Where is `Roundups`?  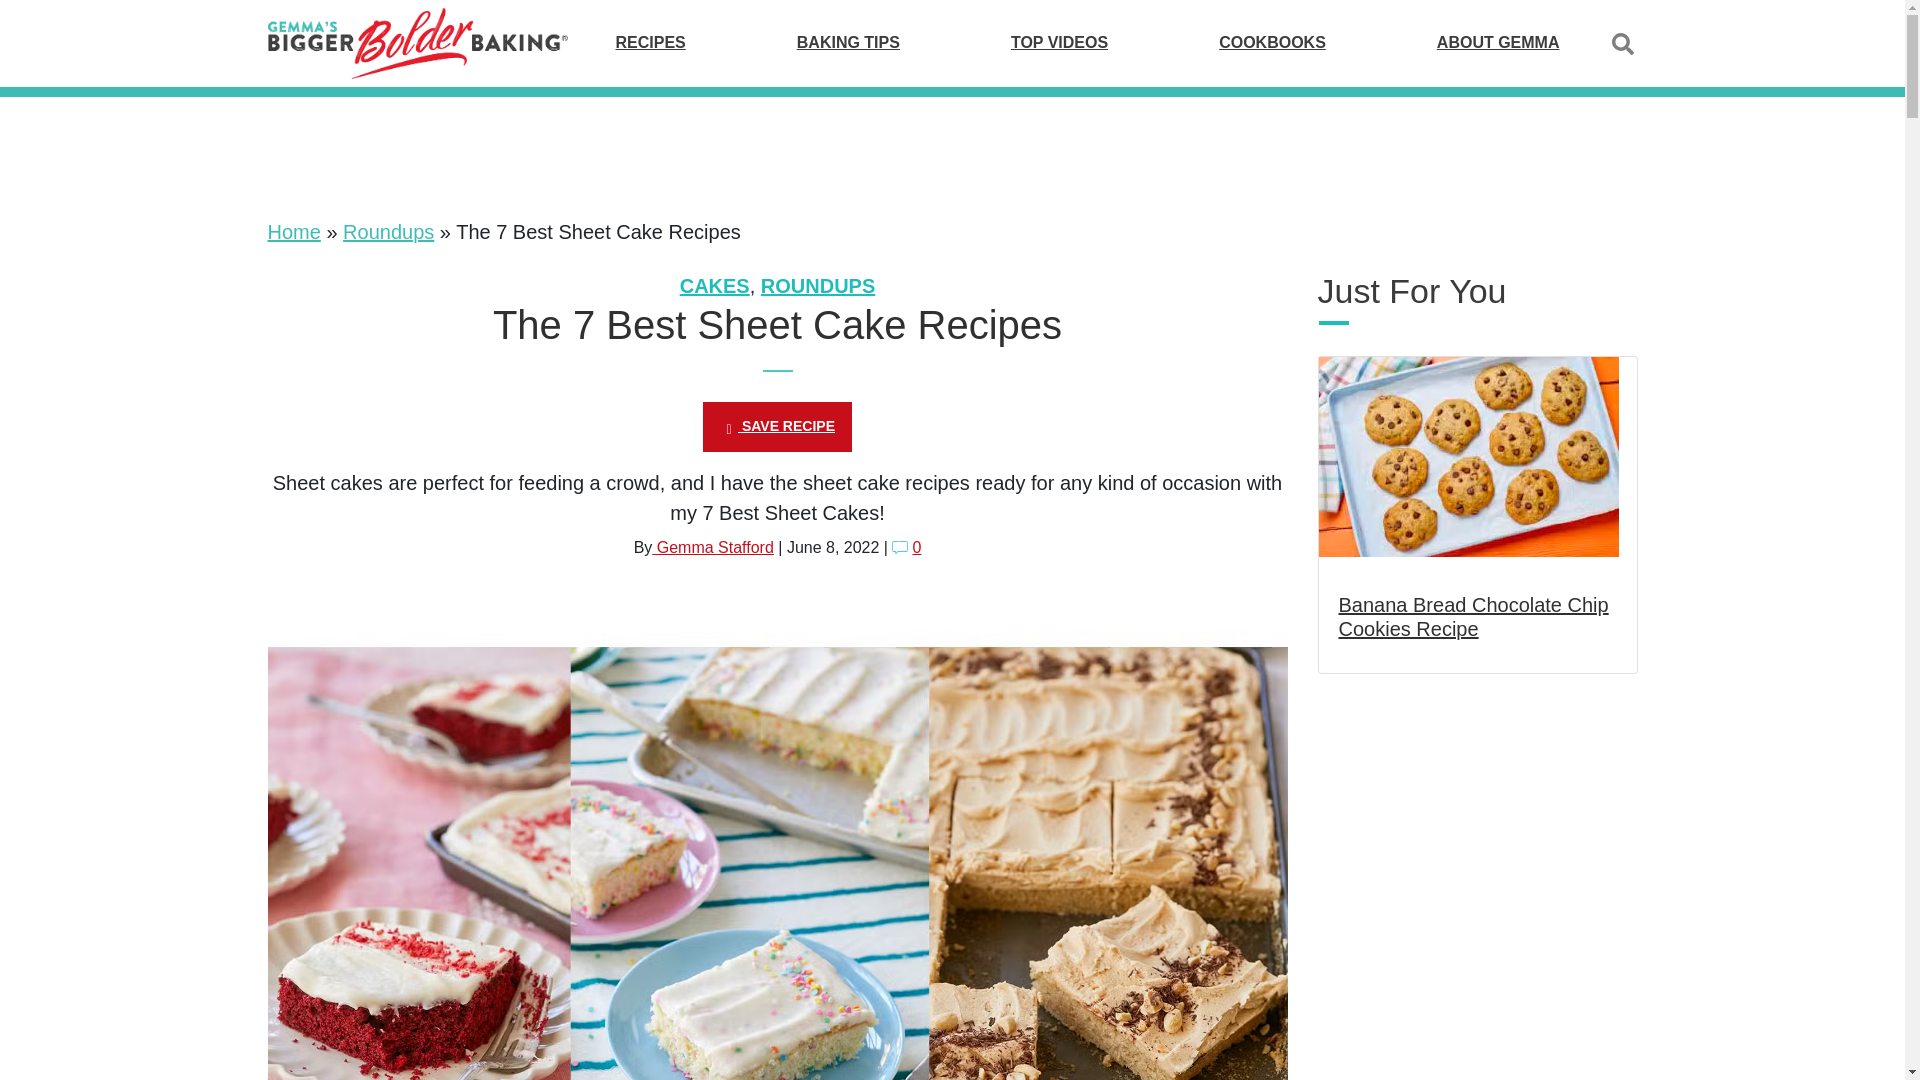 Roundups is located at coordinates (388, 232).